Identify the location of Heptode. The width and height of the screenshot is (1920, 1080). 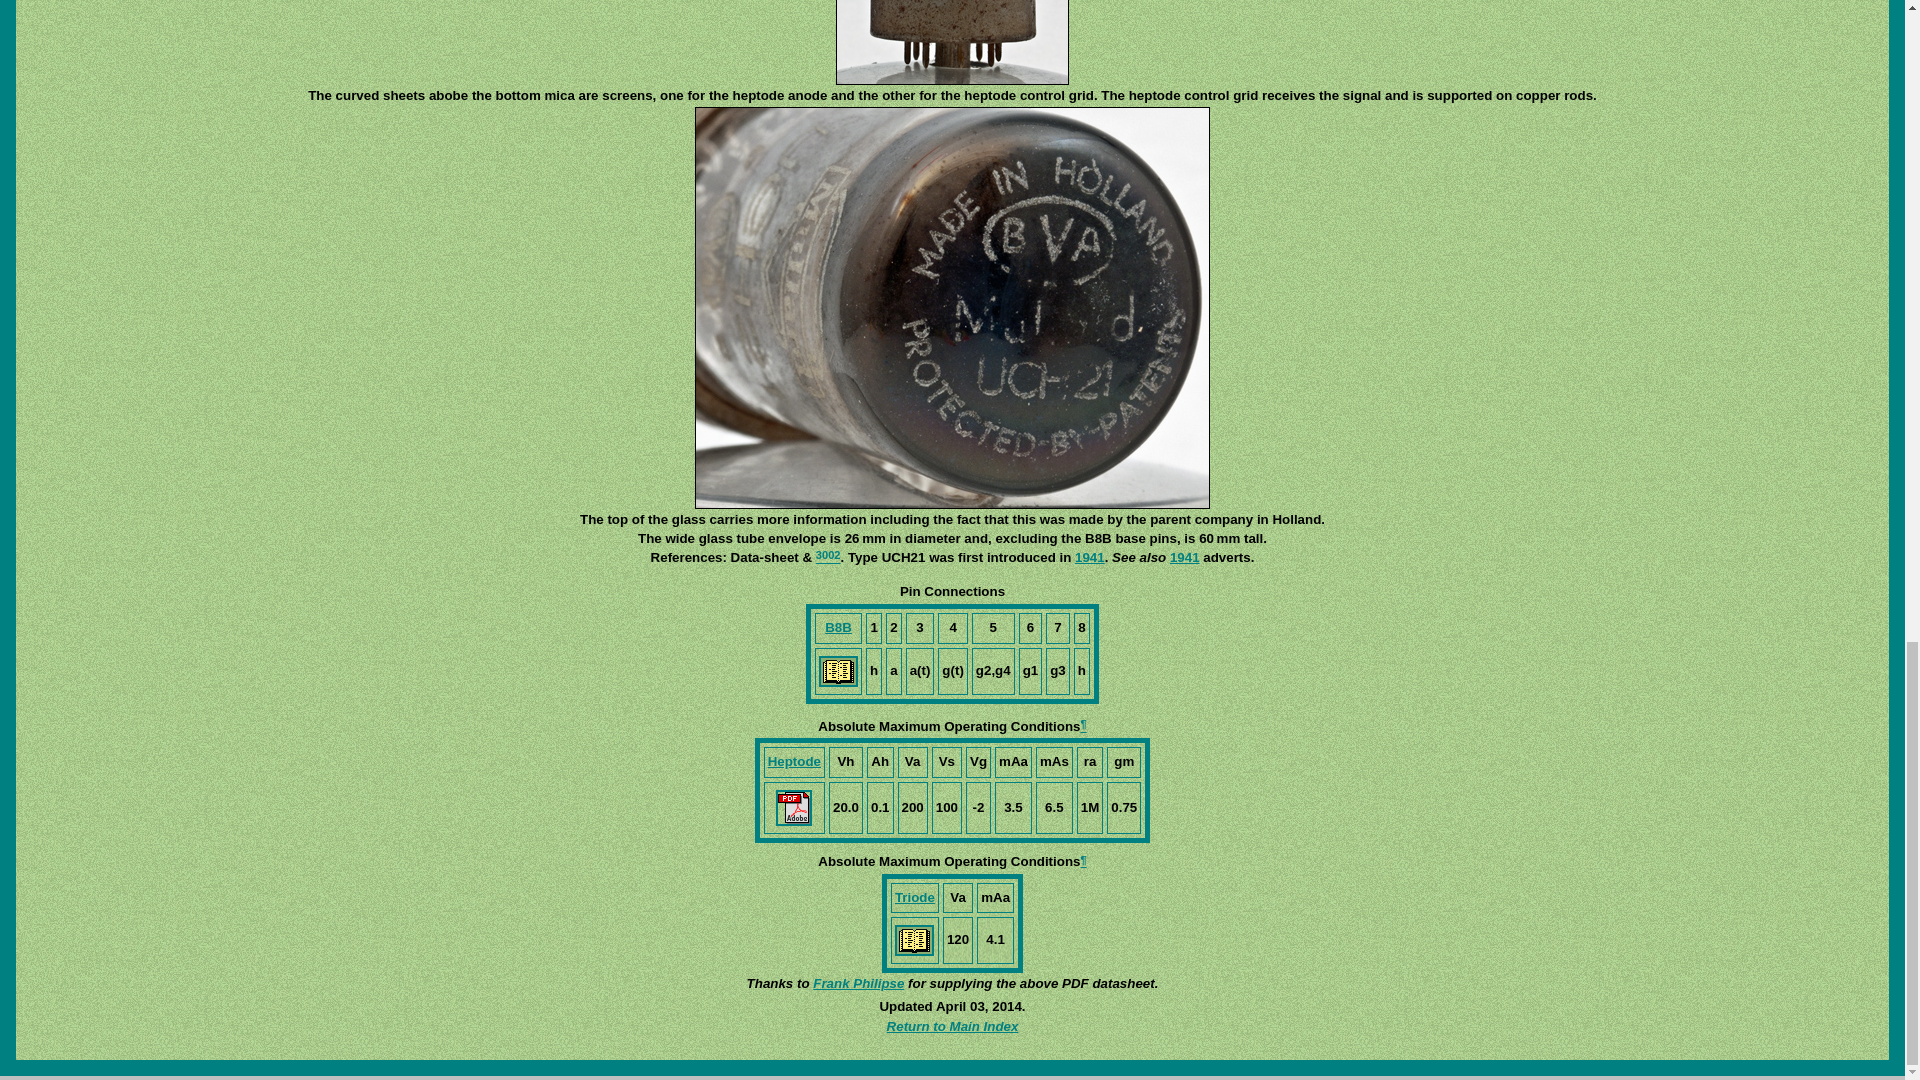
(794, 760).